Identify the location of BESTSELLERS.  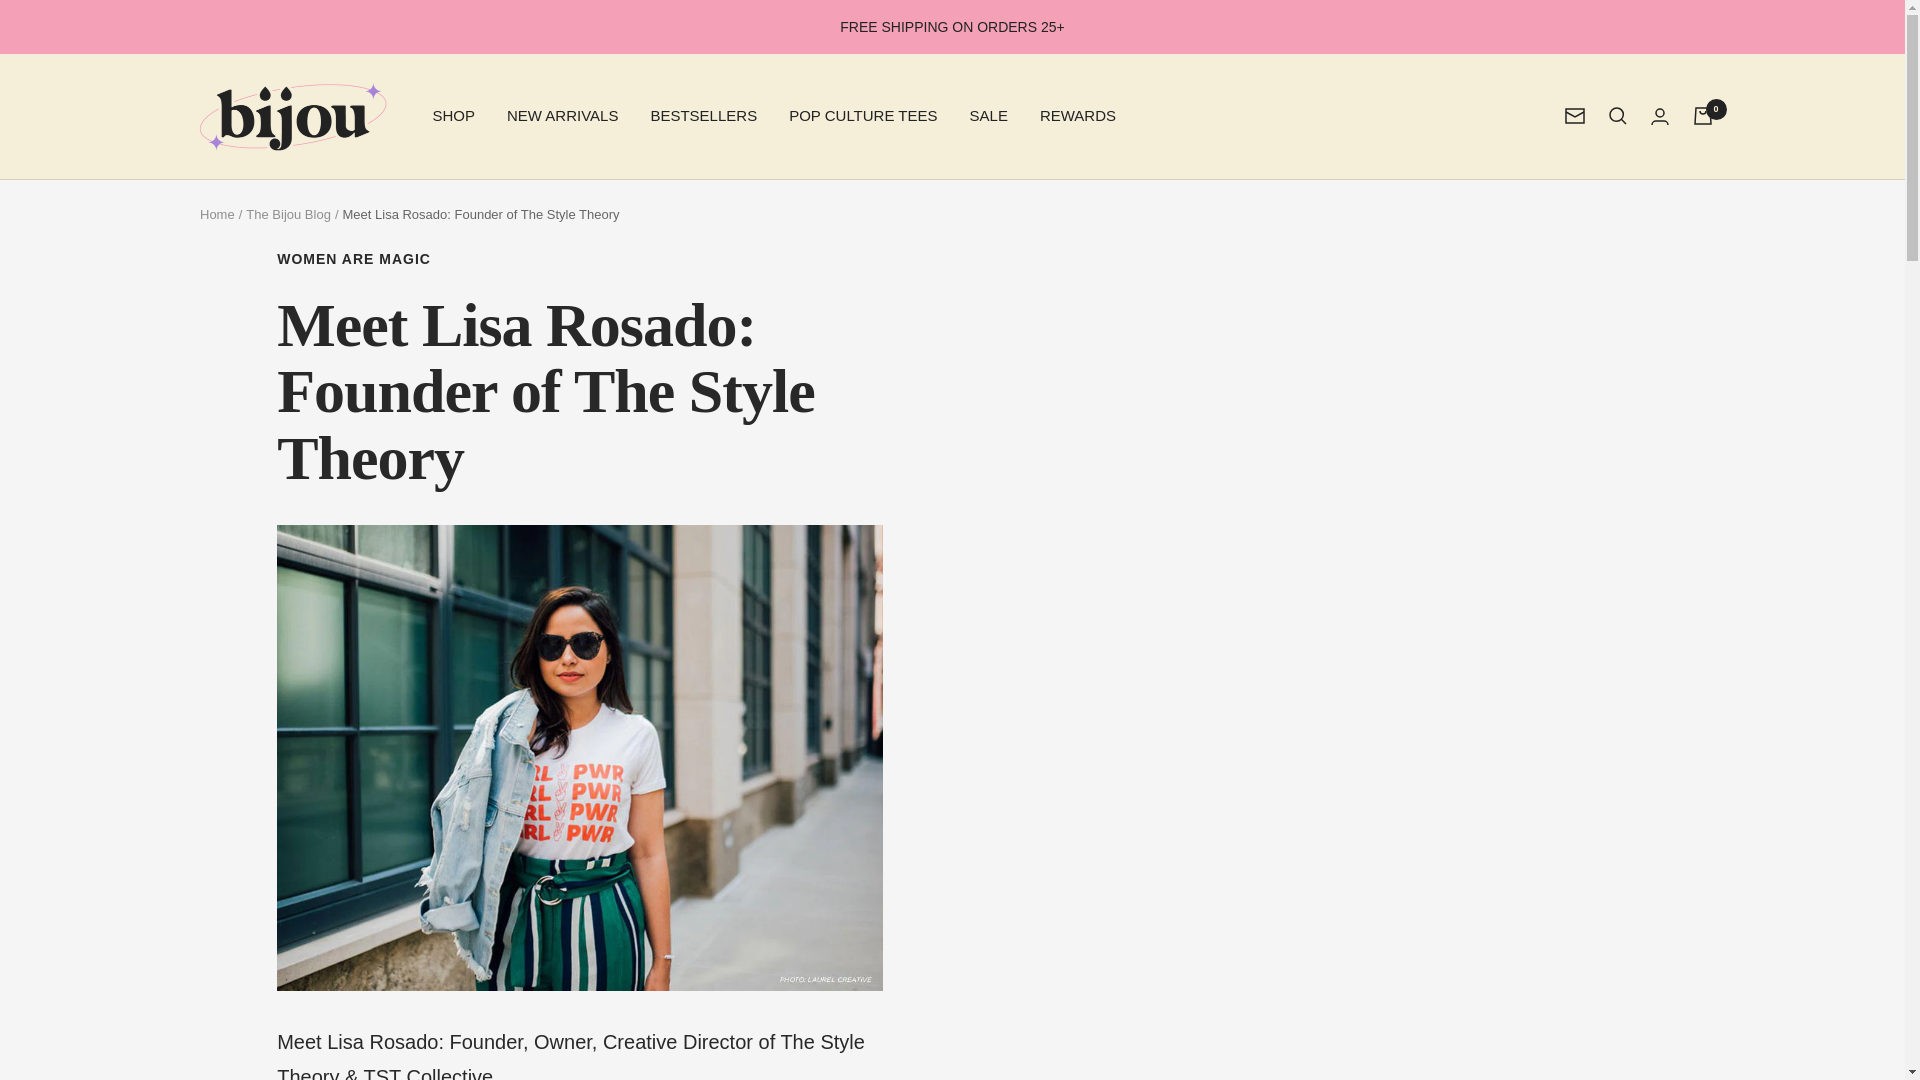
(703, 115).